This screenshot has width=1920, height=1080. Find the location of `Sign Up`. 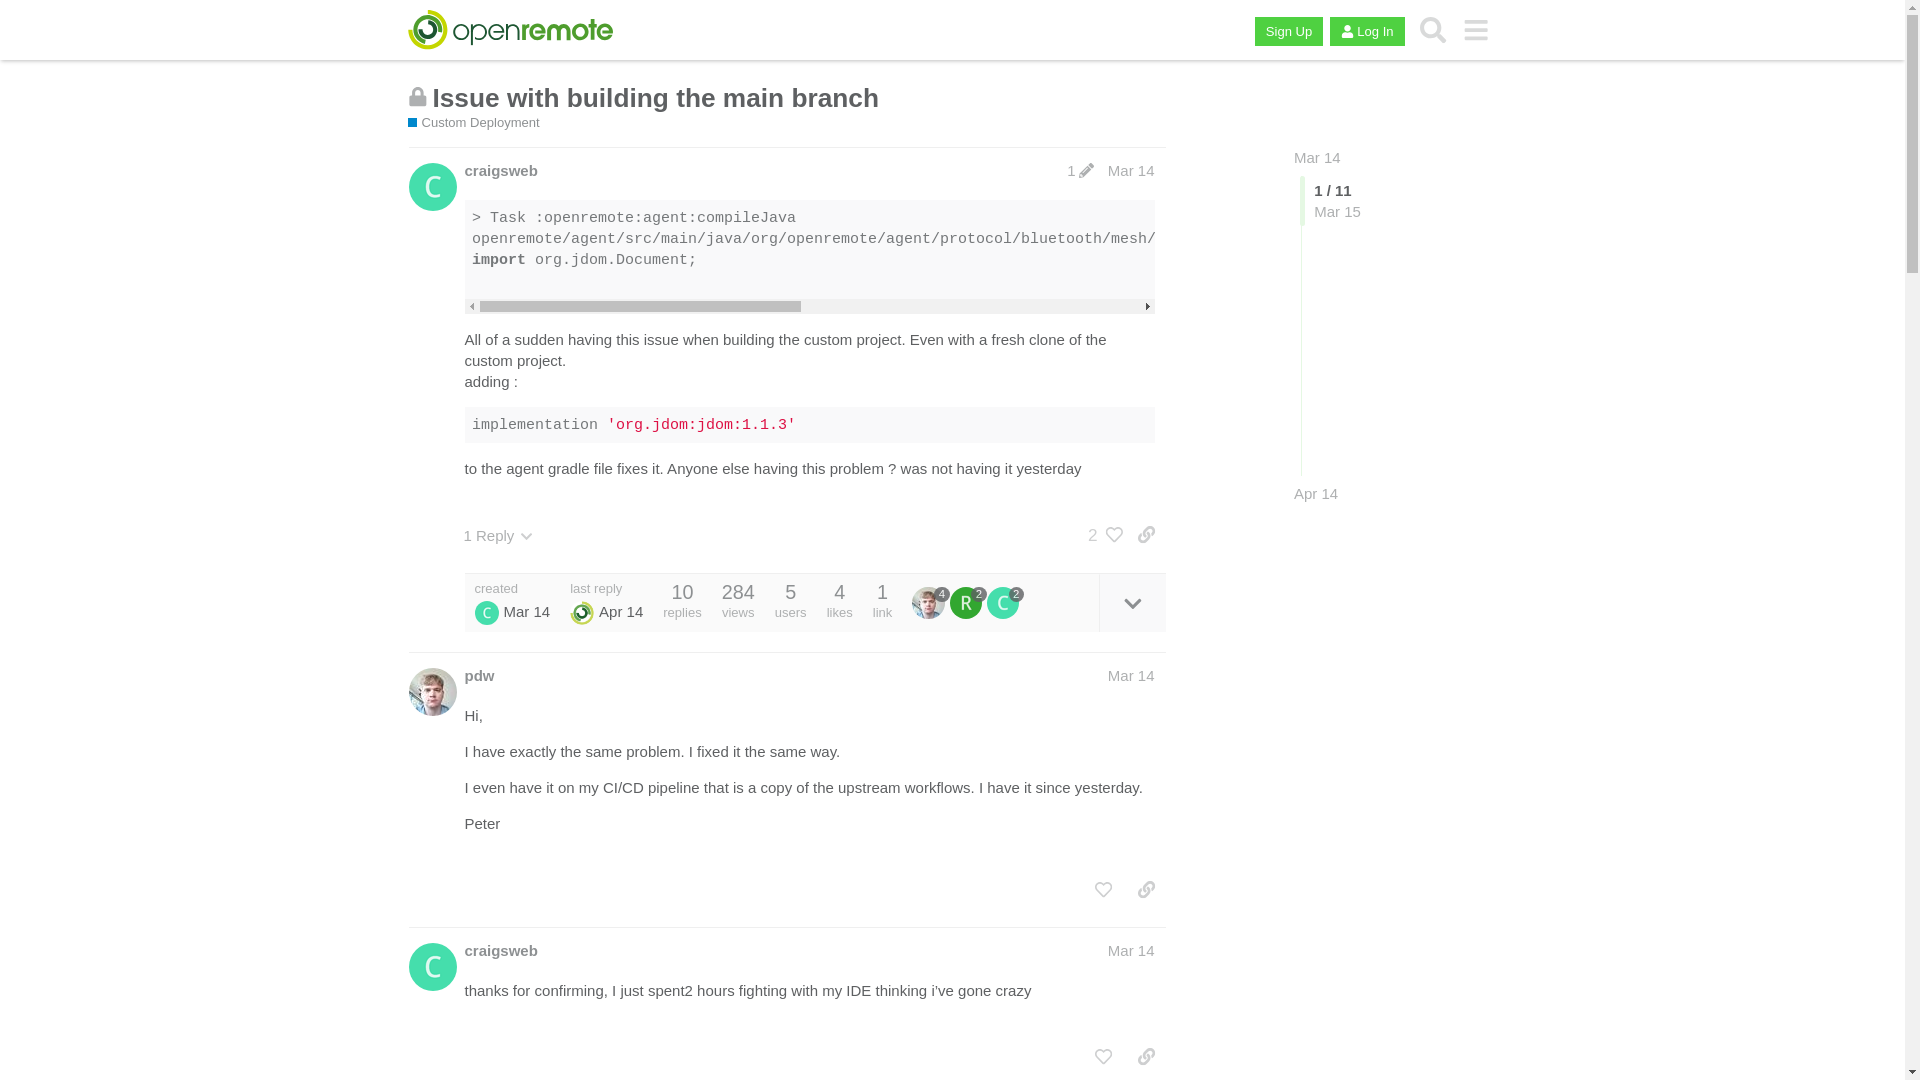

Sign Up is located at coordinates (1288, 32).